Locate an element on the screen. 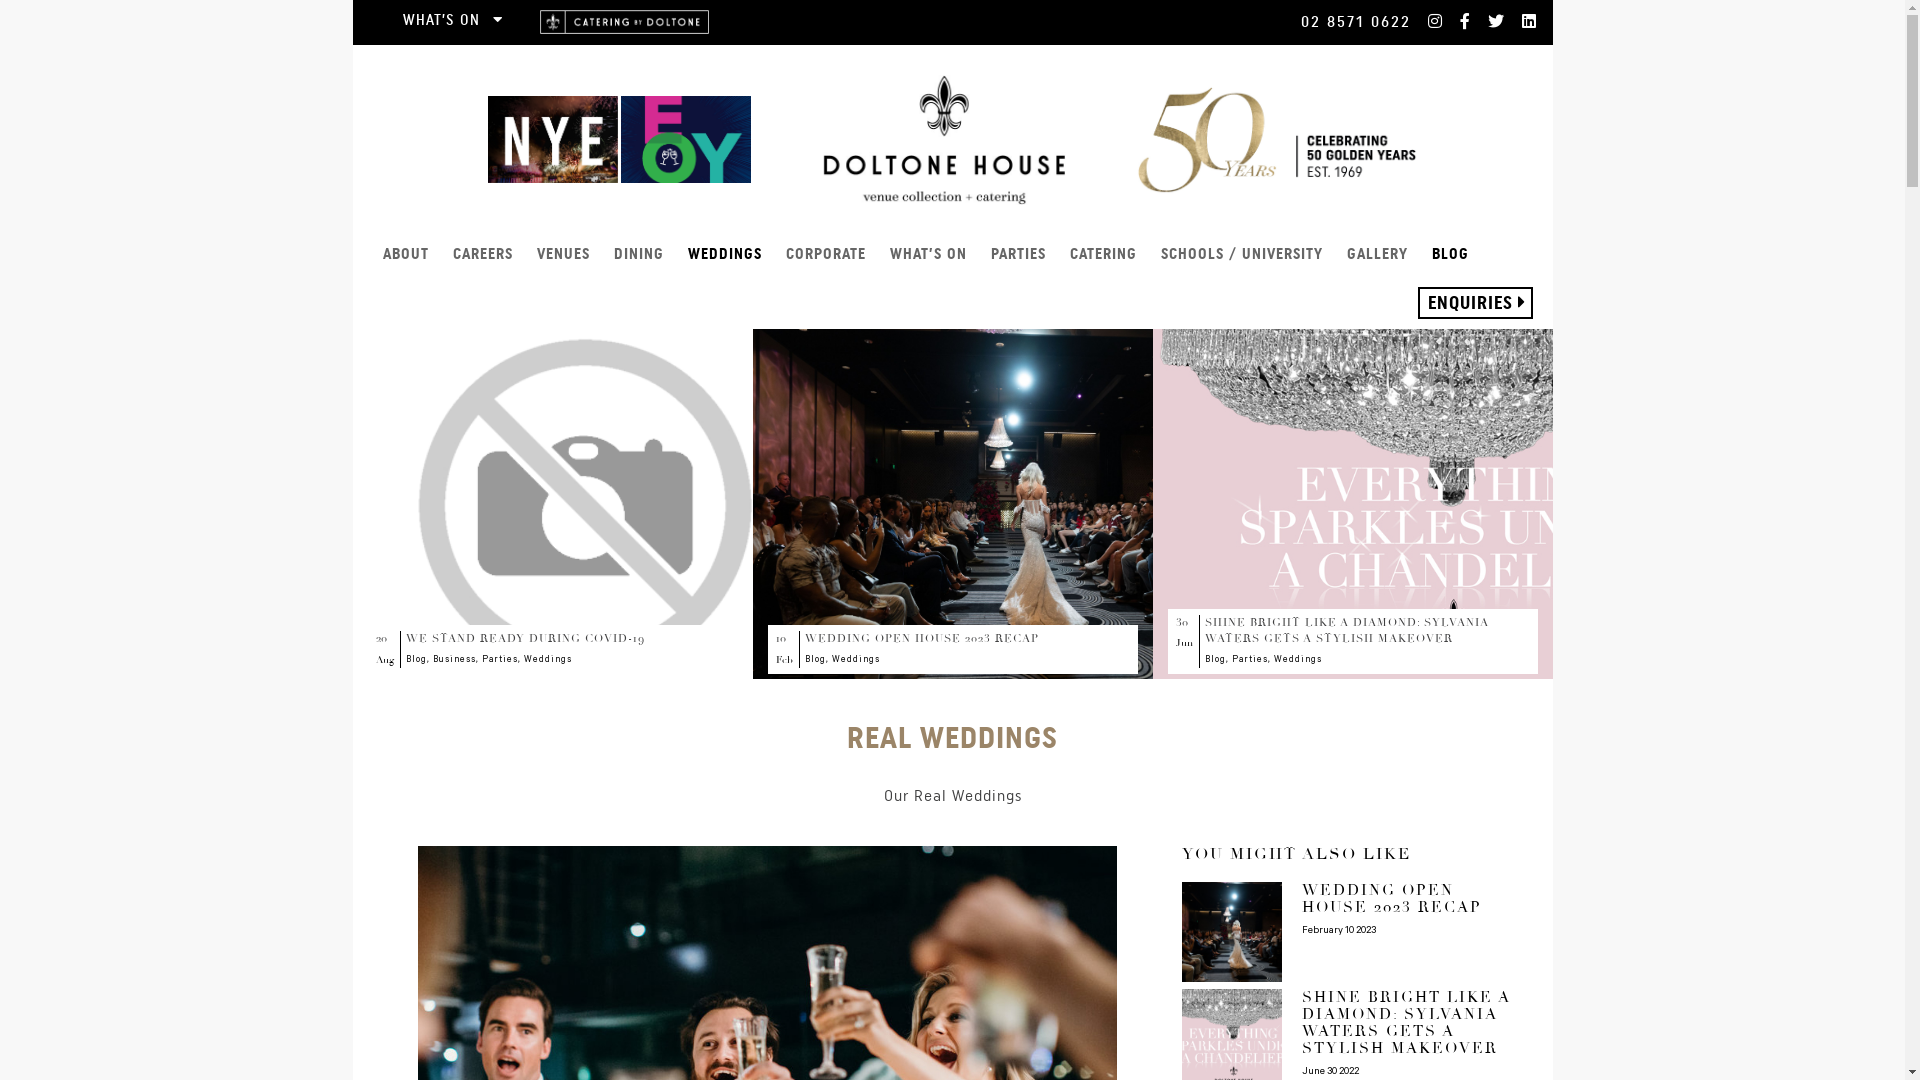  CORPORATE is located at coordinates (826, 254).